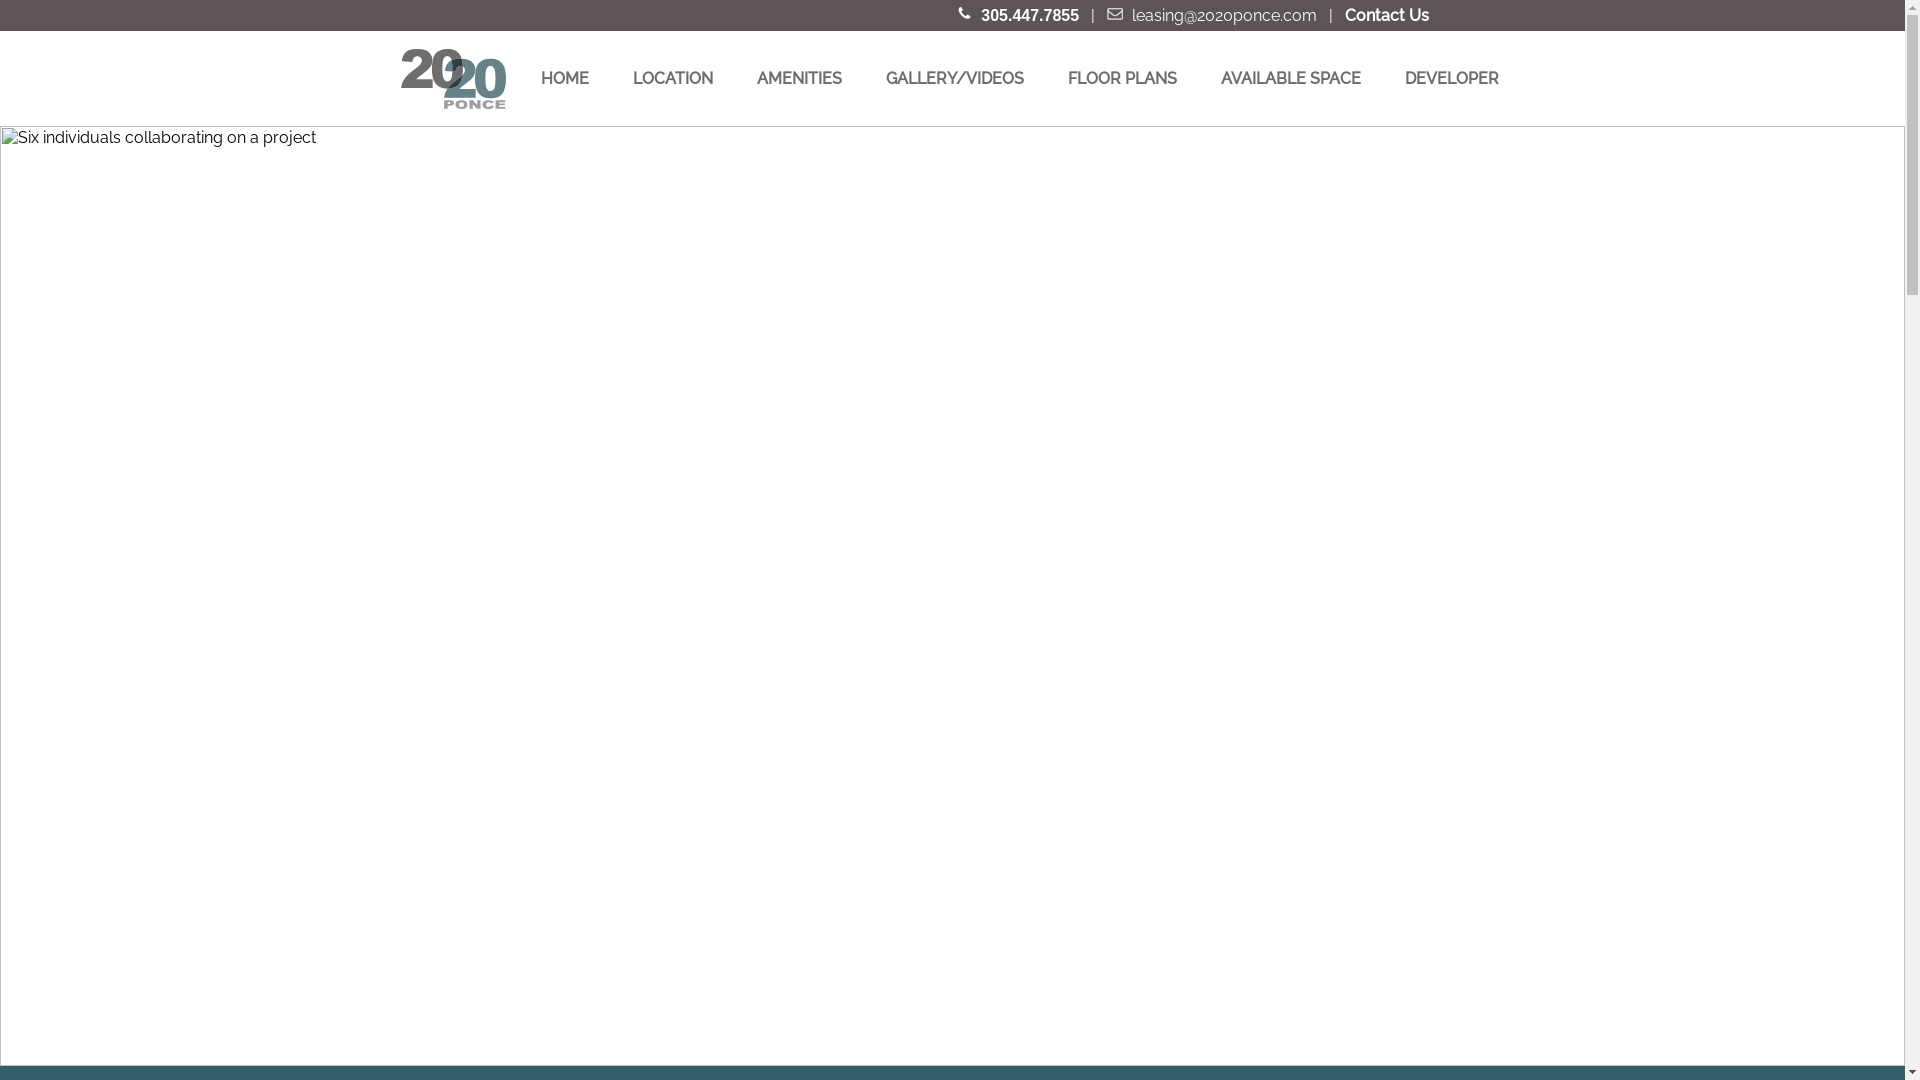  Describe the element at coordinates (1291, 78) in the screenshot. I see `AVAILABLE SPACE` at that location.